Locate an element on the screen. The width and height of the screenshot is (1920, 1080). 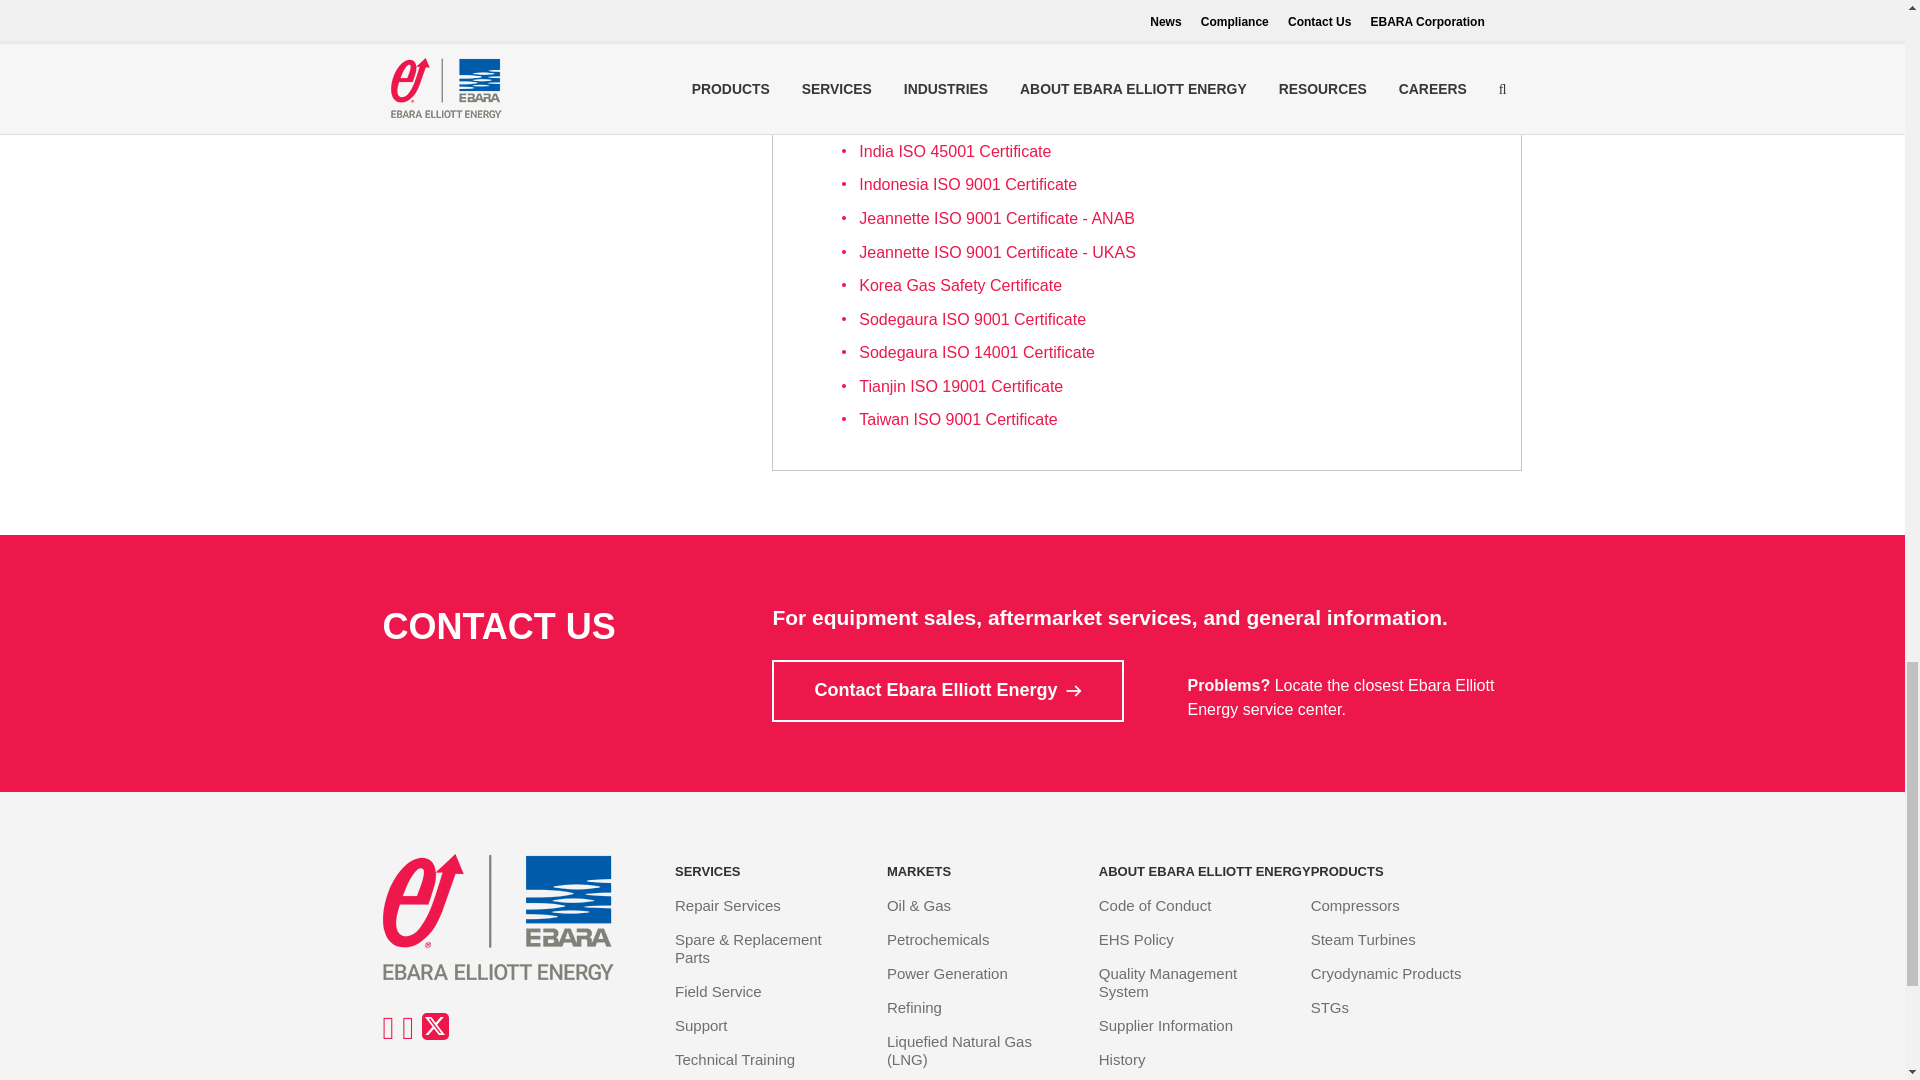
India ISO 45001 Certificate is located at coordinates (954, 150).